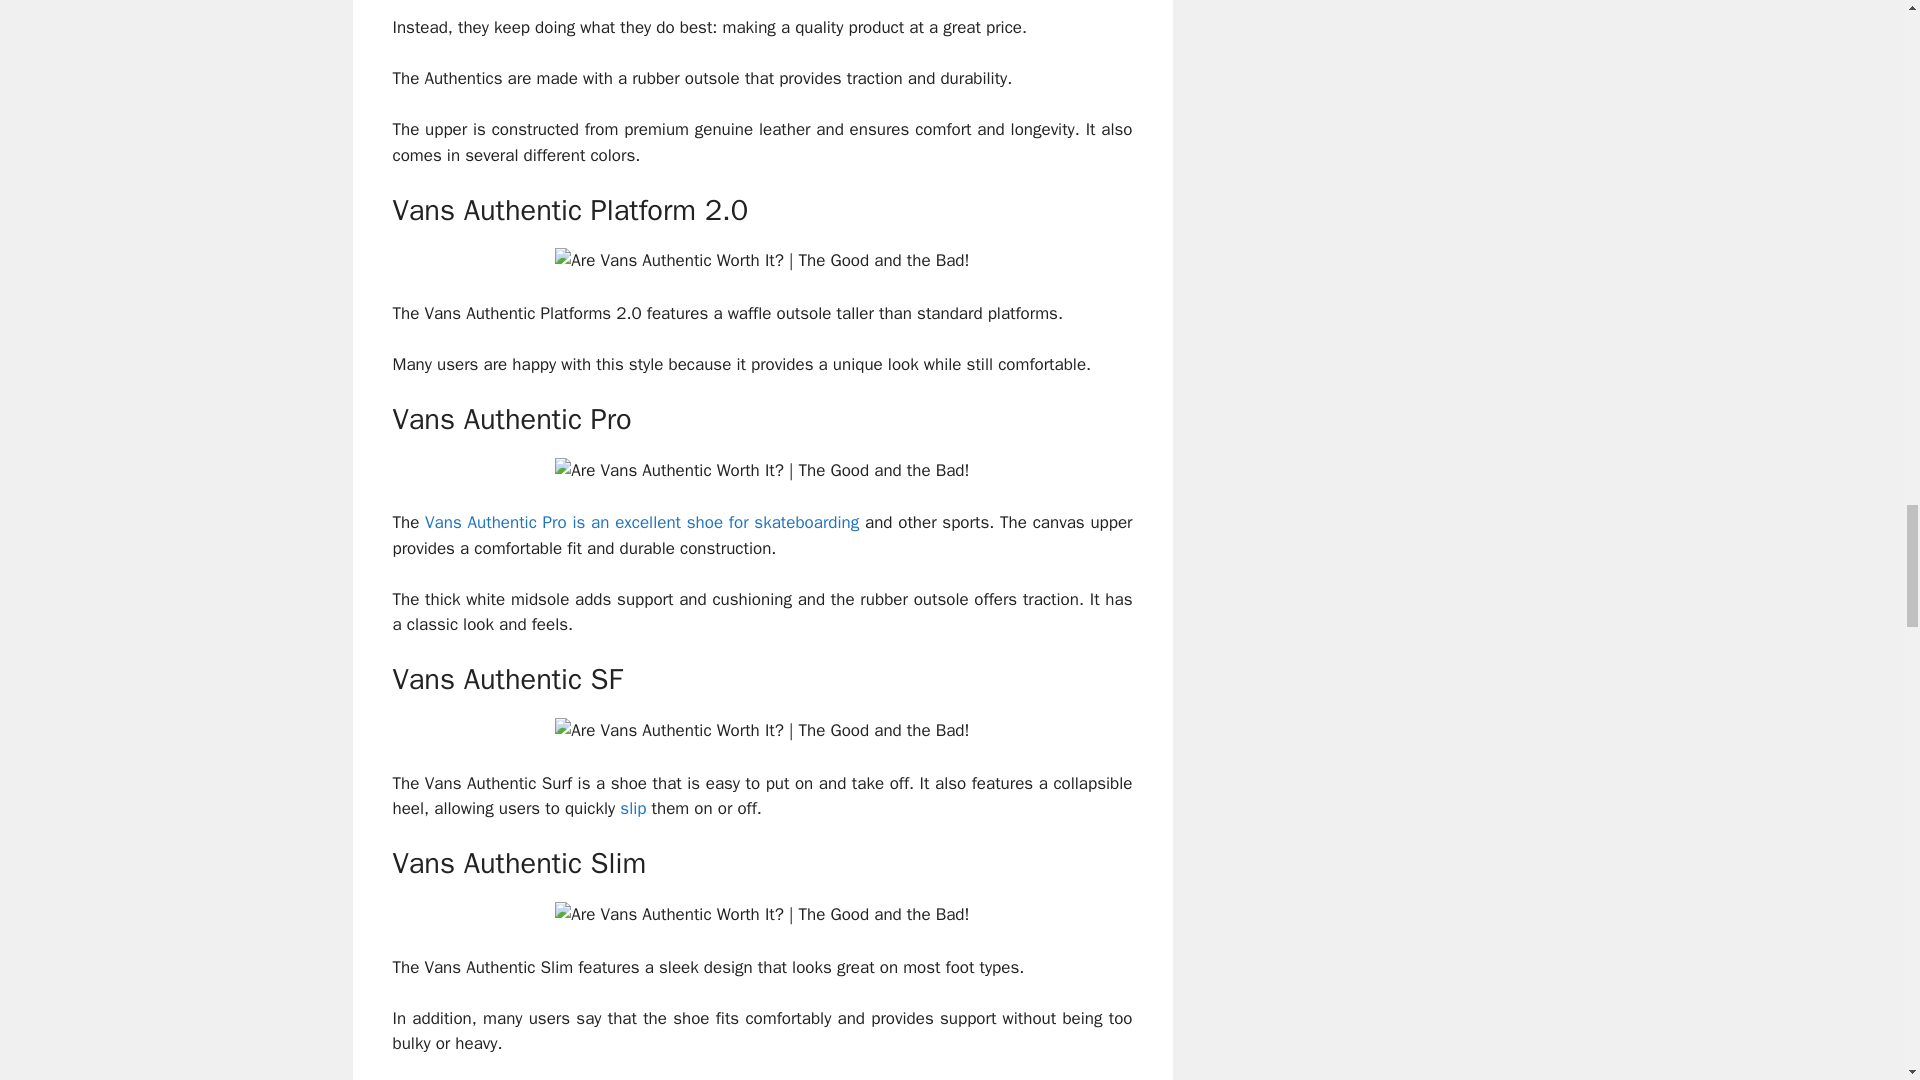  Describe the element at coordinates (632, 808) in the screenshot. I see `slip` at that location.